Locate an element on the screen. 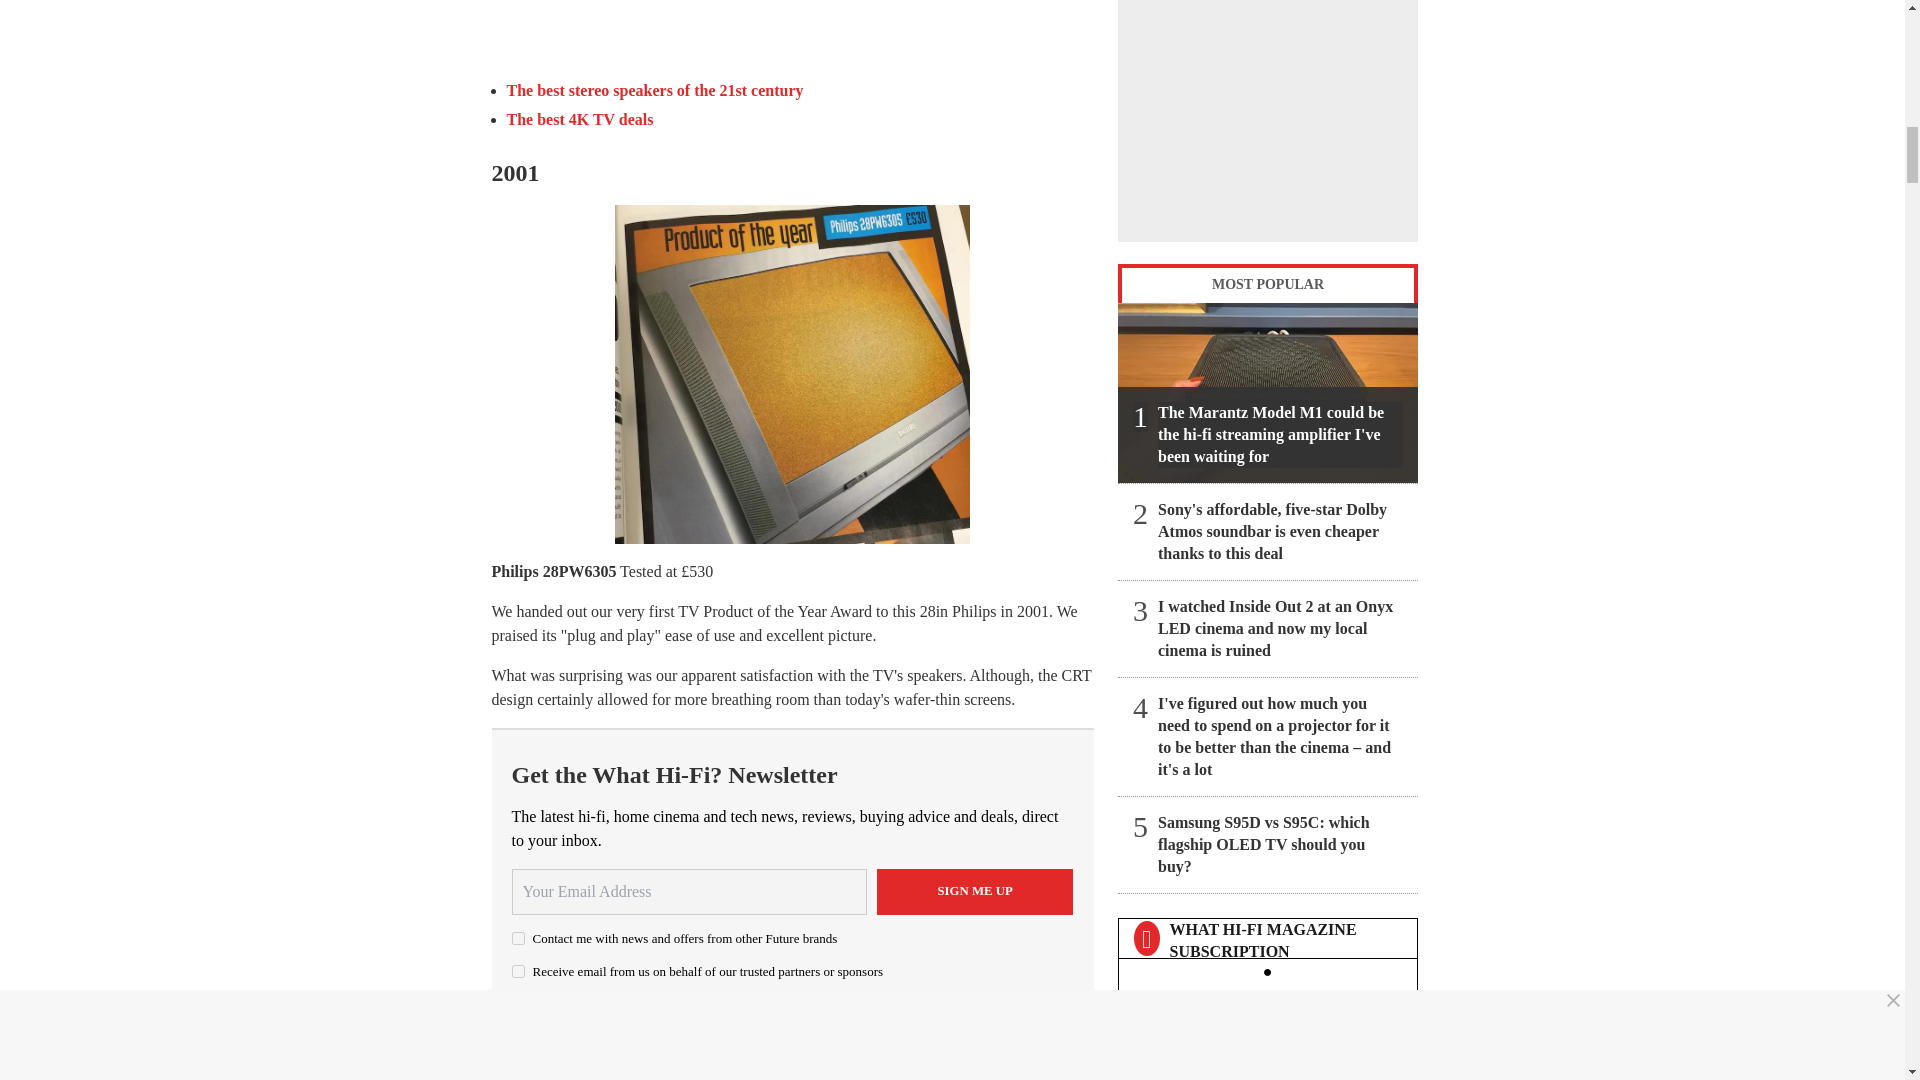  Sign me up is located at coordinates (975, 892).